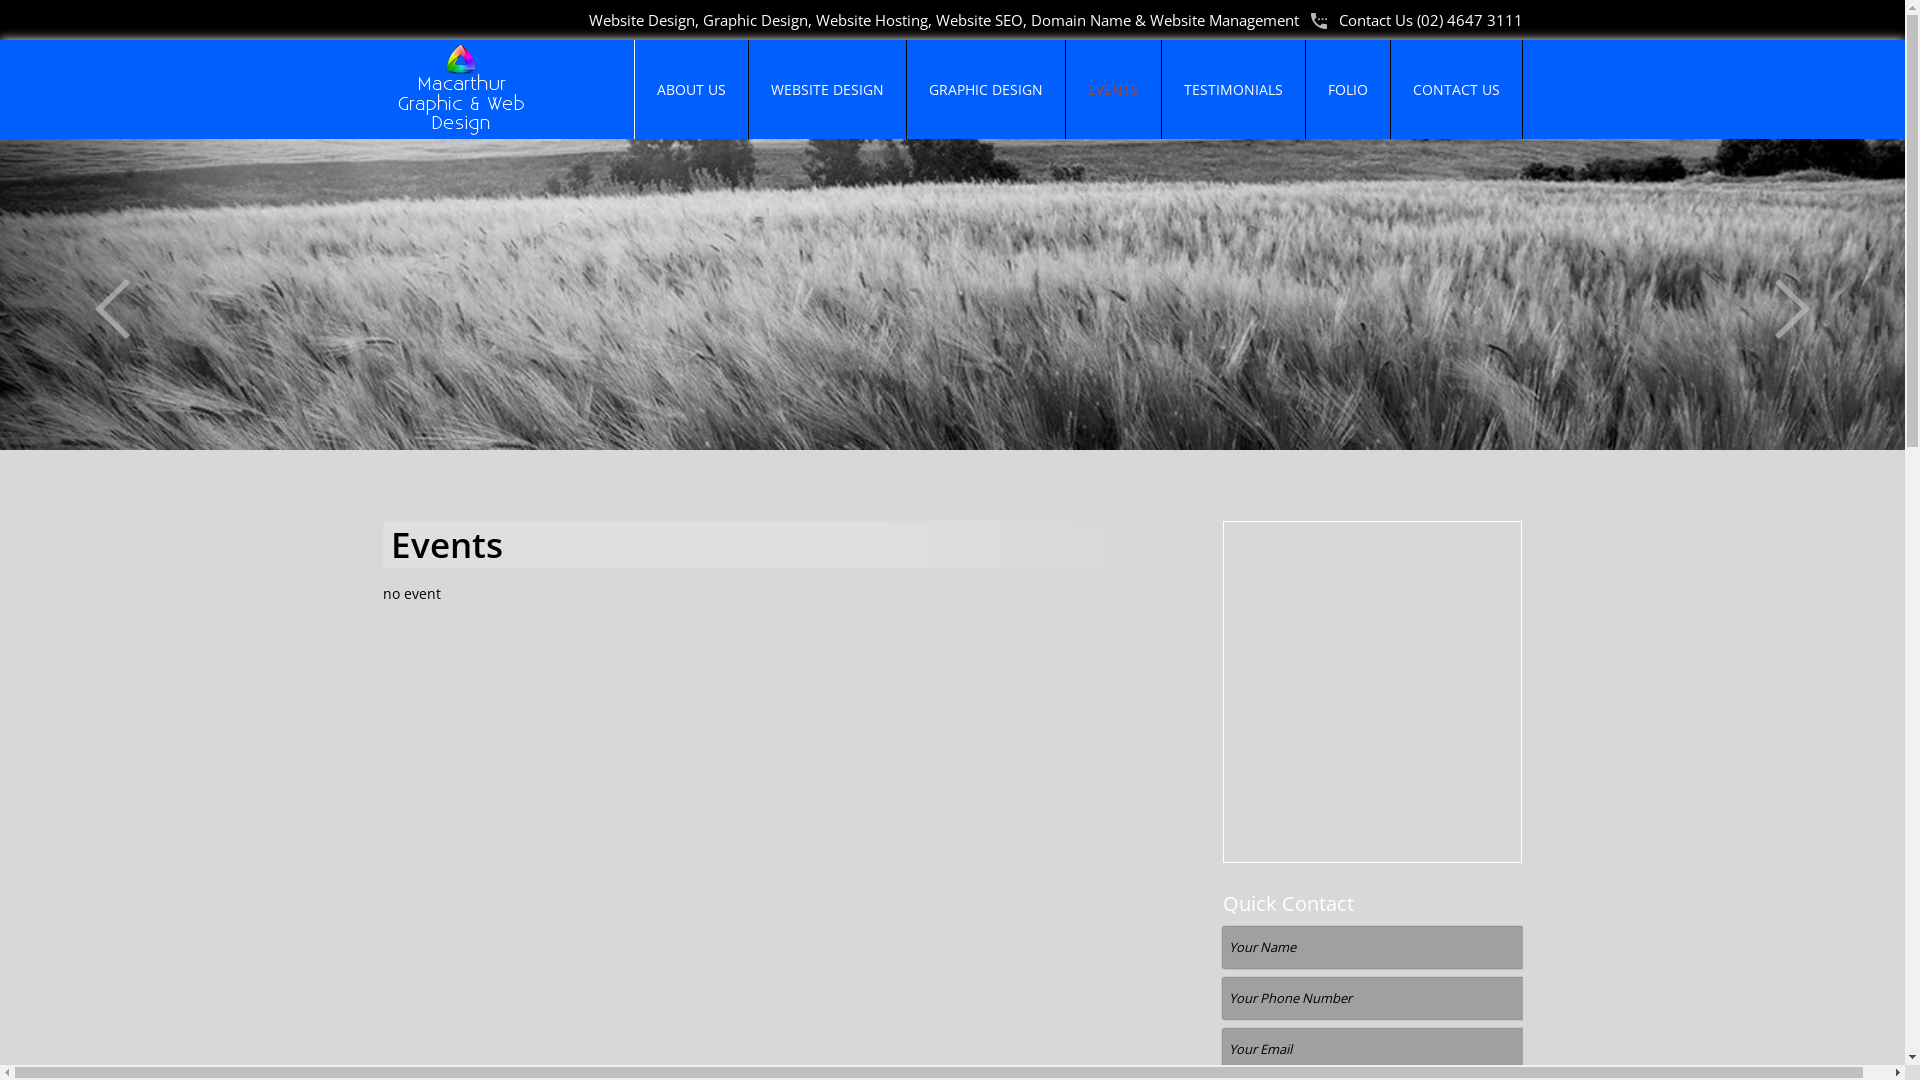  What do you see at coordinates (112, 309) in the screenshot?
I see `false` at bounding box center [112, 309].